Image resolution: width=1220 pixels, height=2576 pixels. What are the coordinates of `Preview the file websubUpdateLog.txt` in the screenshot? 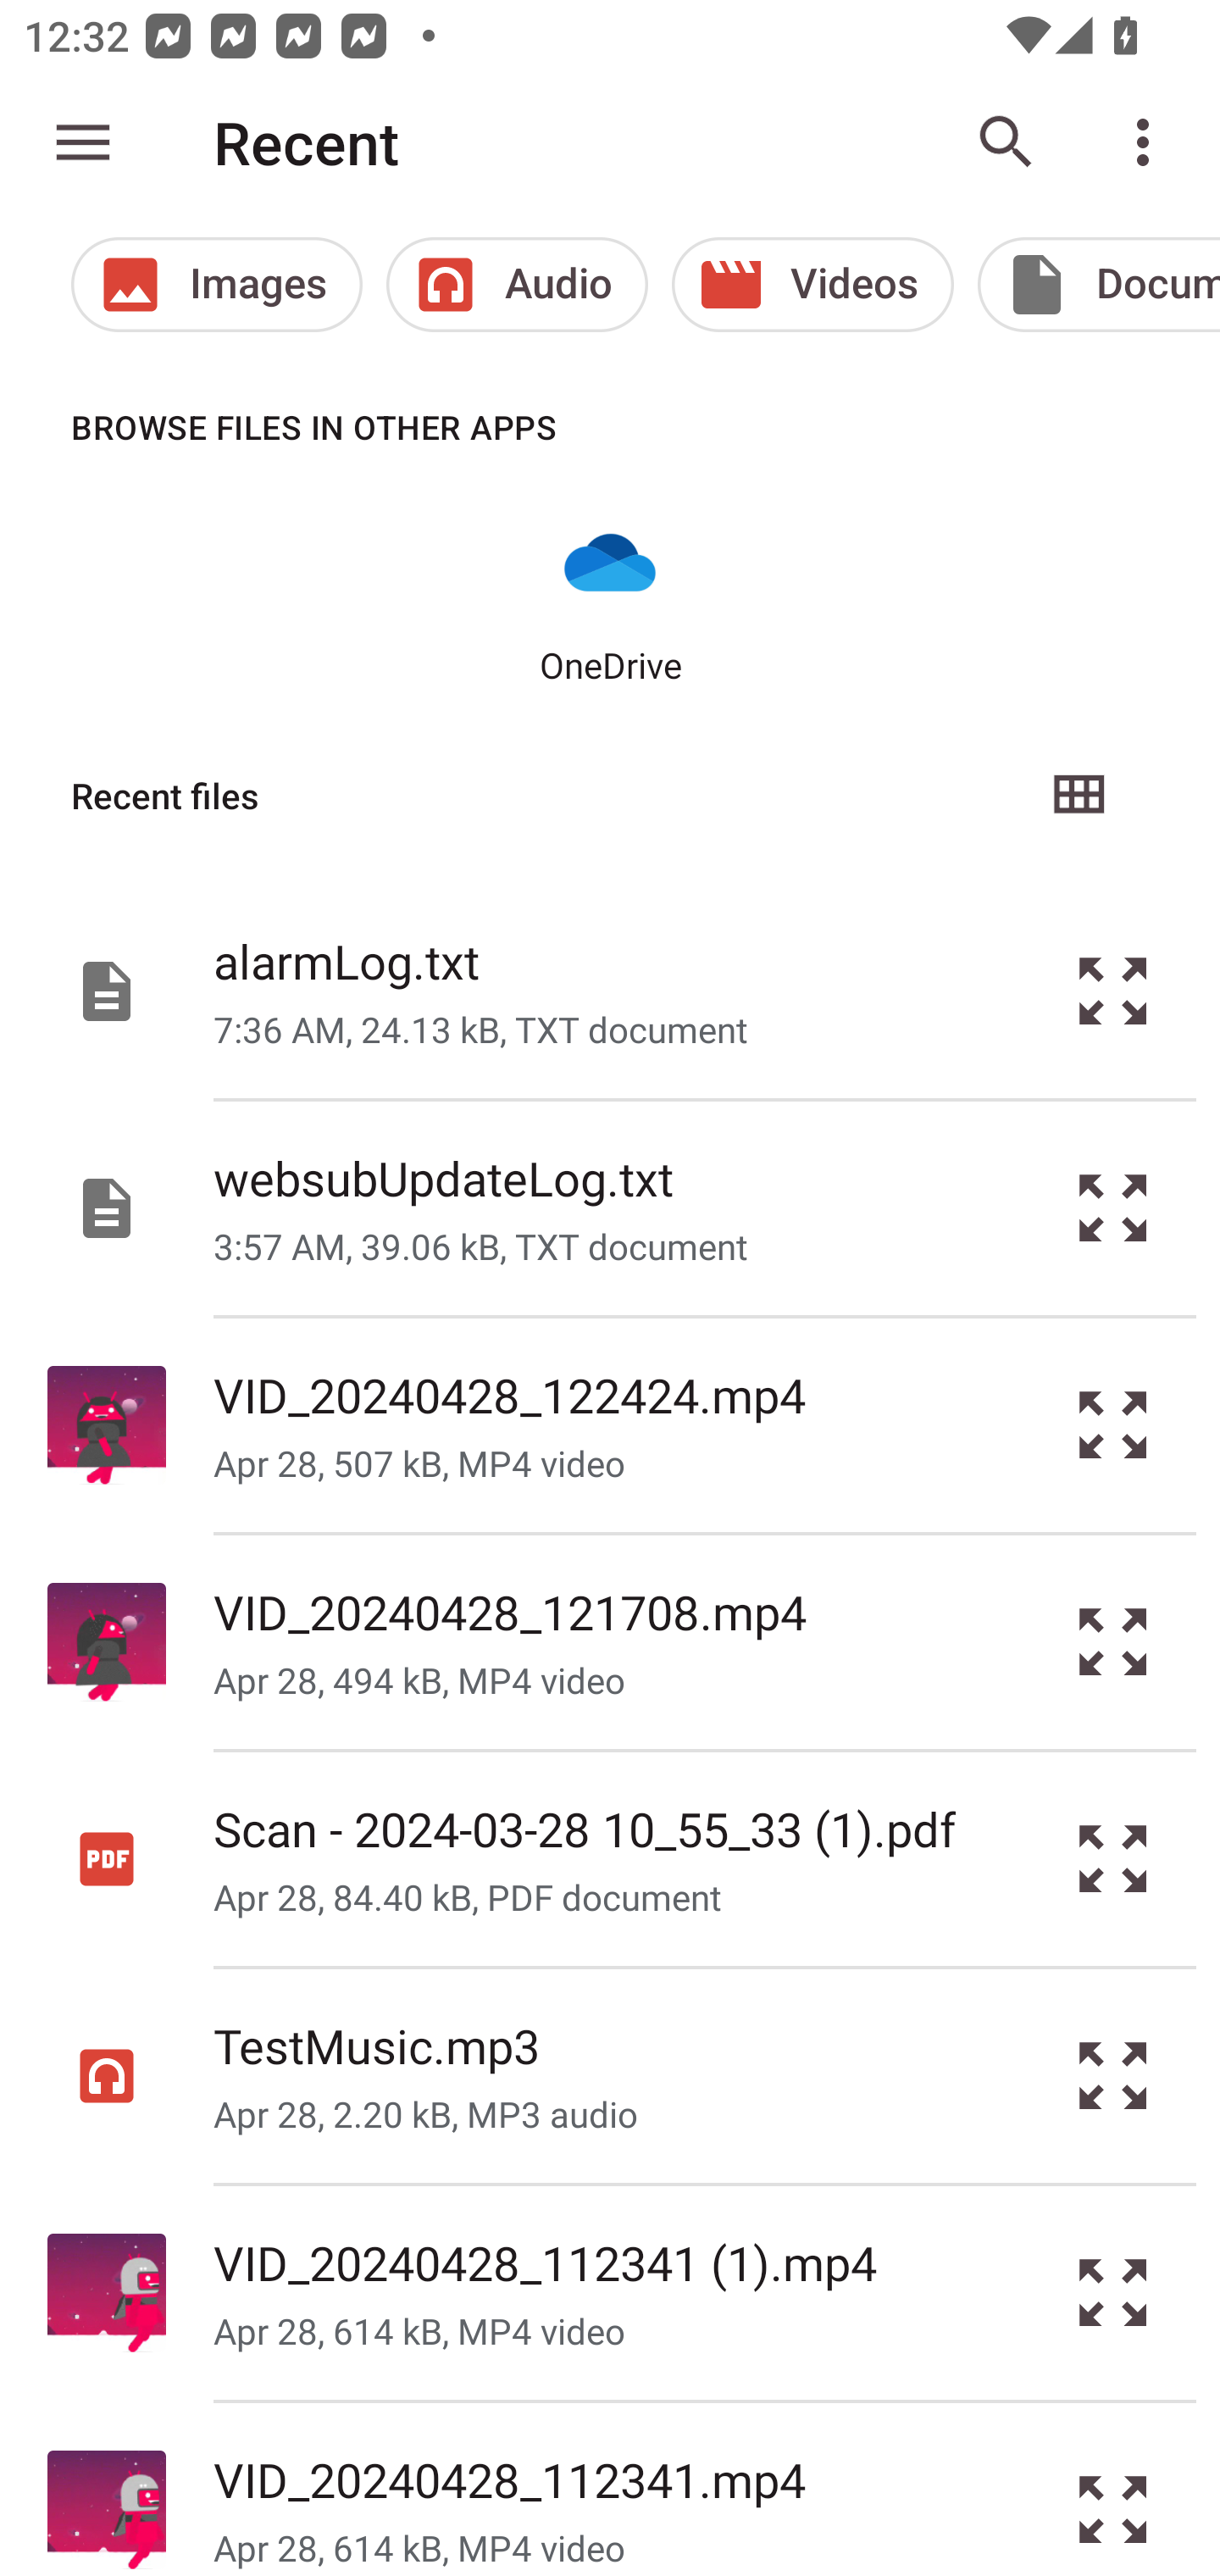 It's located at (1113, 1209).